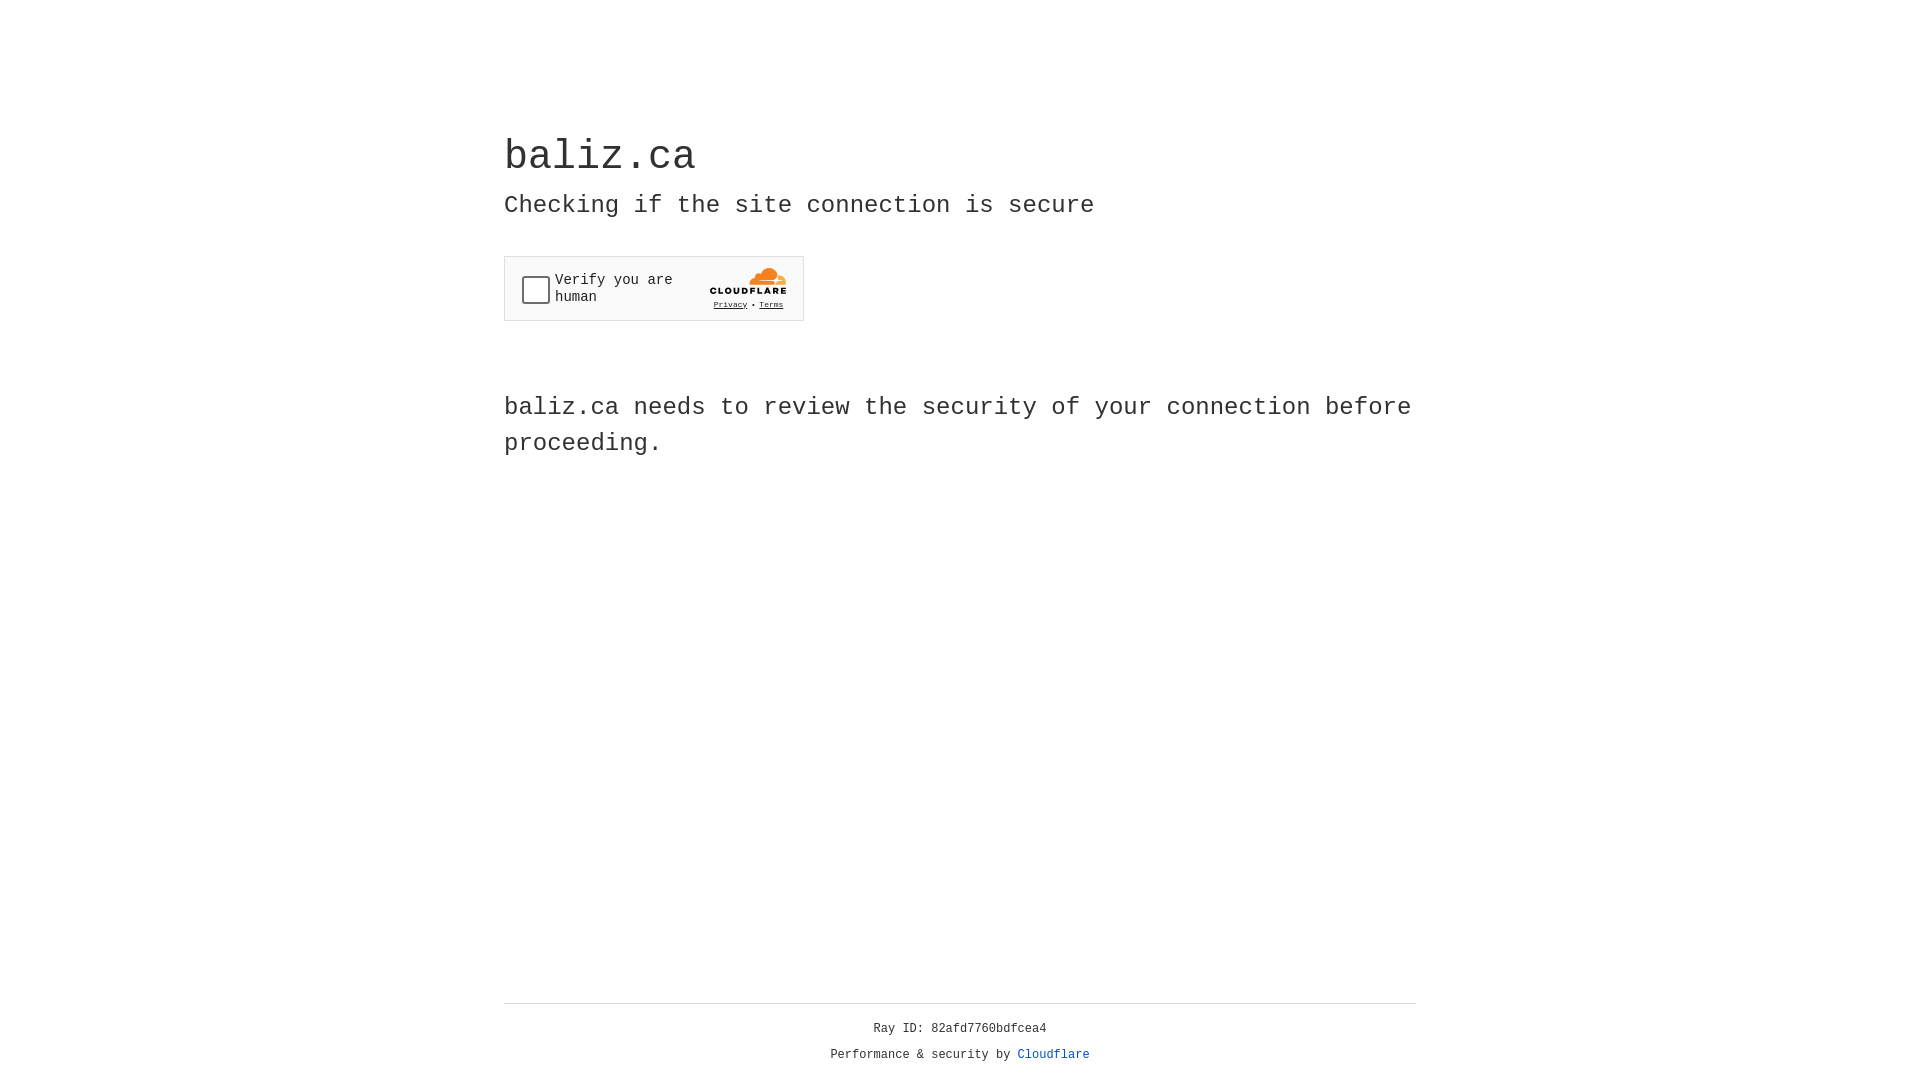 This screenshot has width=1920, height=1080. Describe the element at coordinates (1054, 1055) in the screenshot. I see `Cloudflare` at that location.